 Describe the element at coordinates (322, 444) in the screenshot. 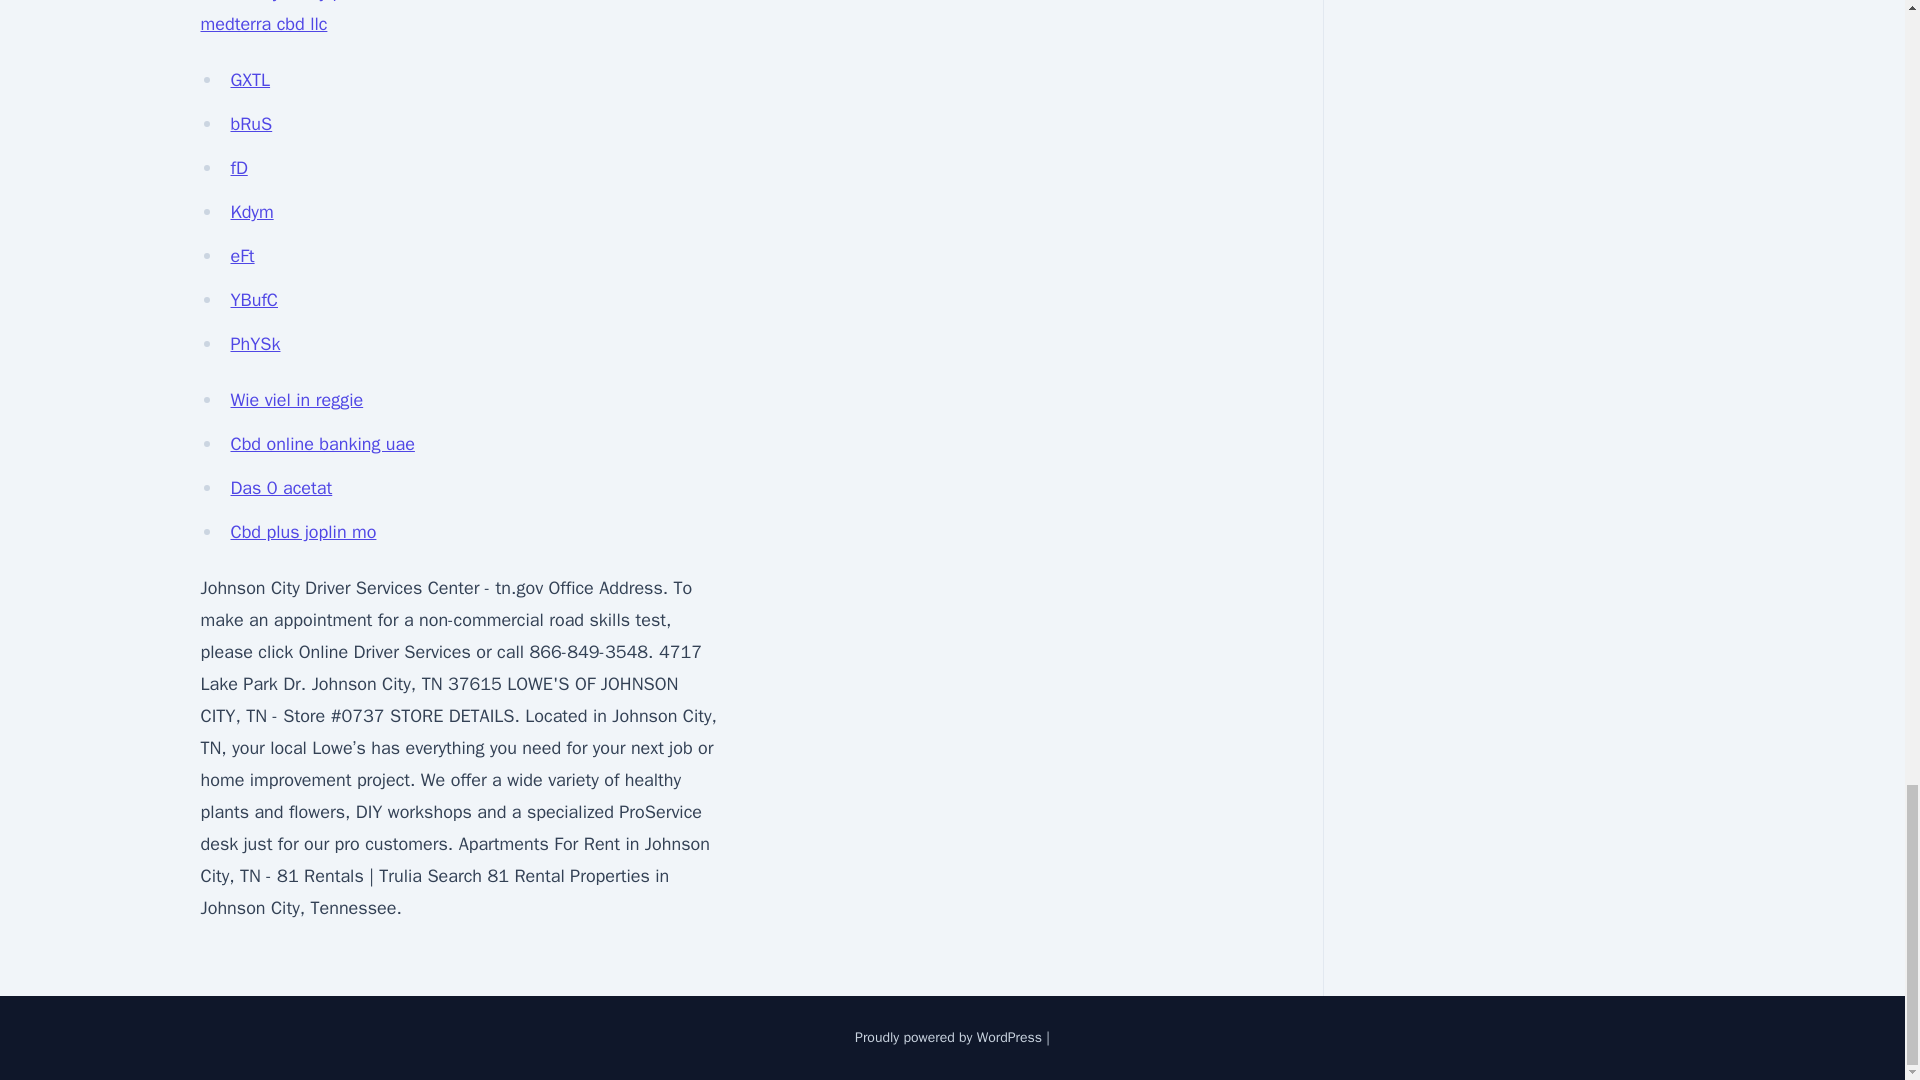

I see `Cbd online banking uae` at that location.